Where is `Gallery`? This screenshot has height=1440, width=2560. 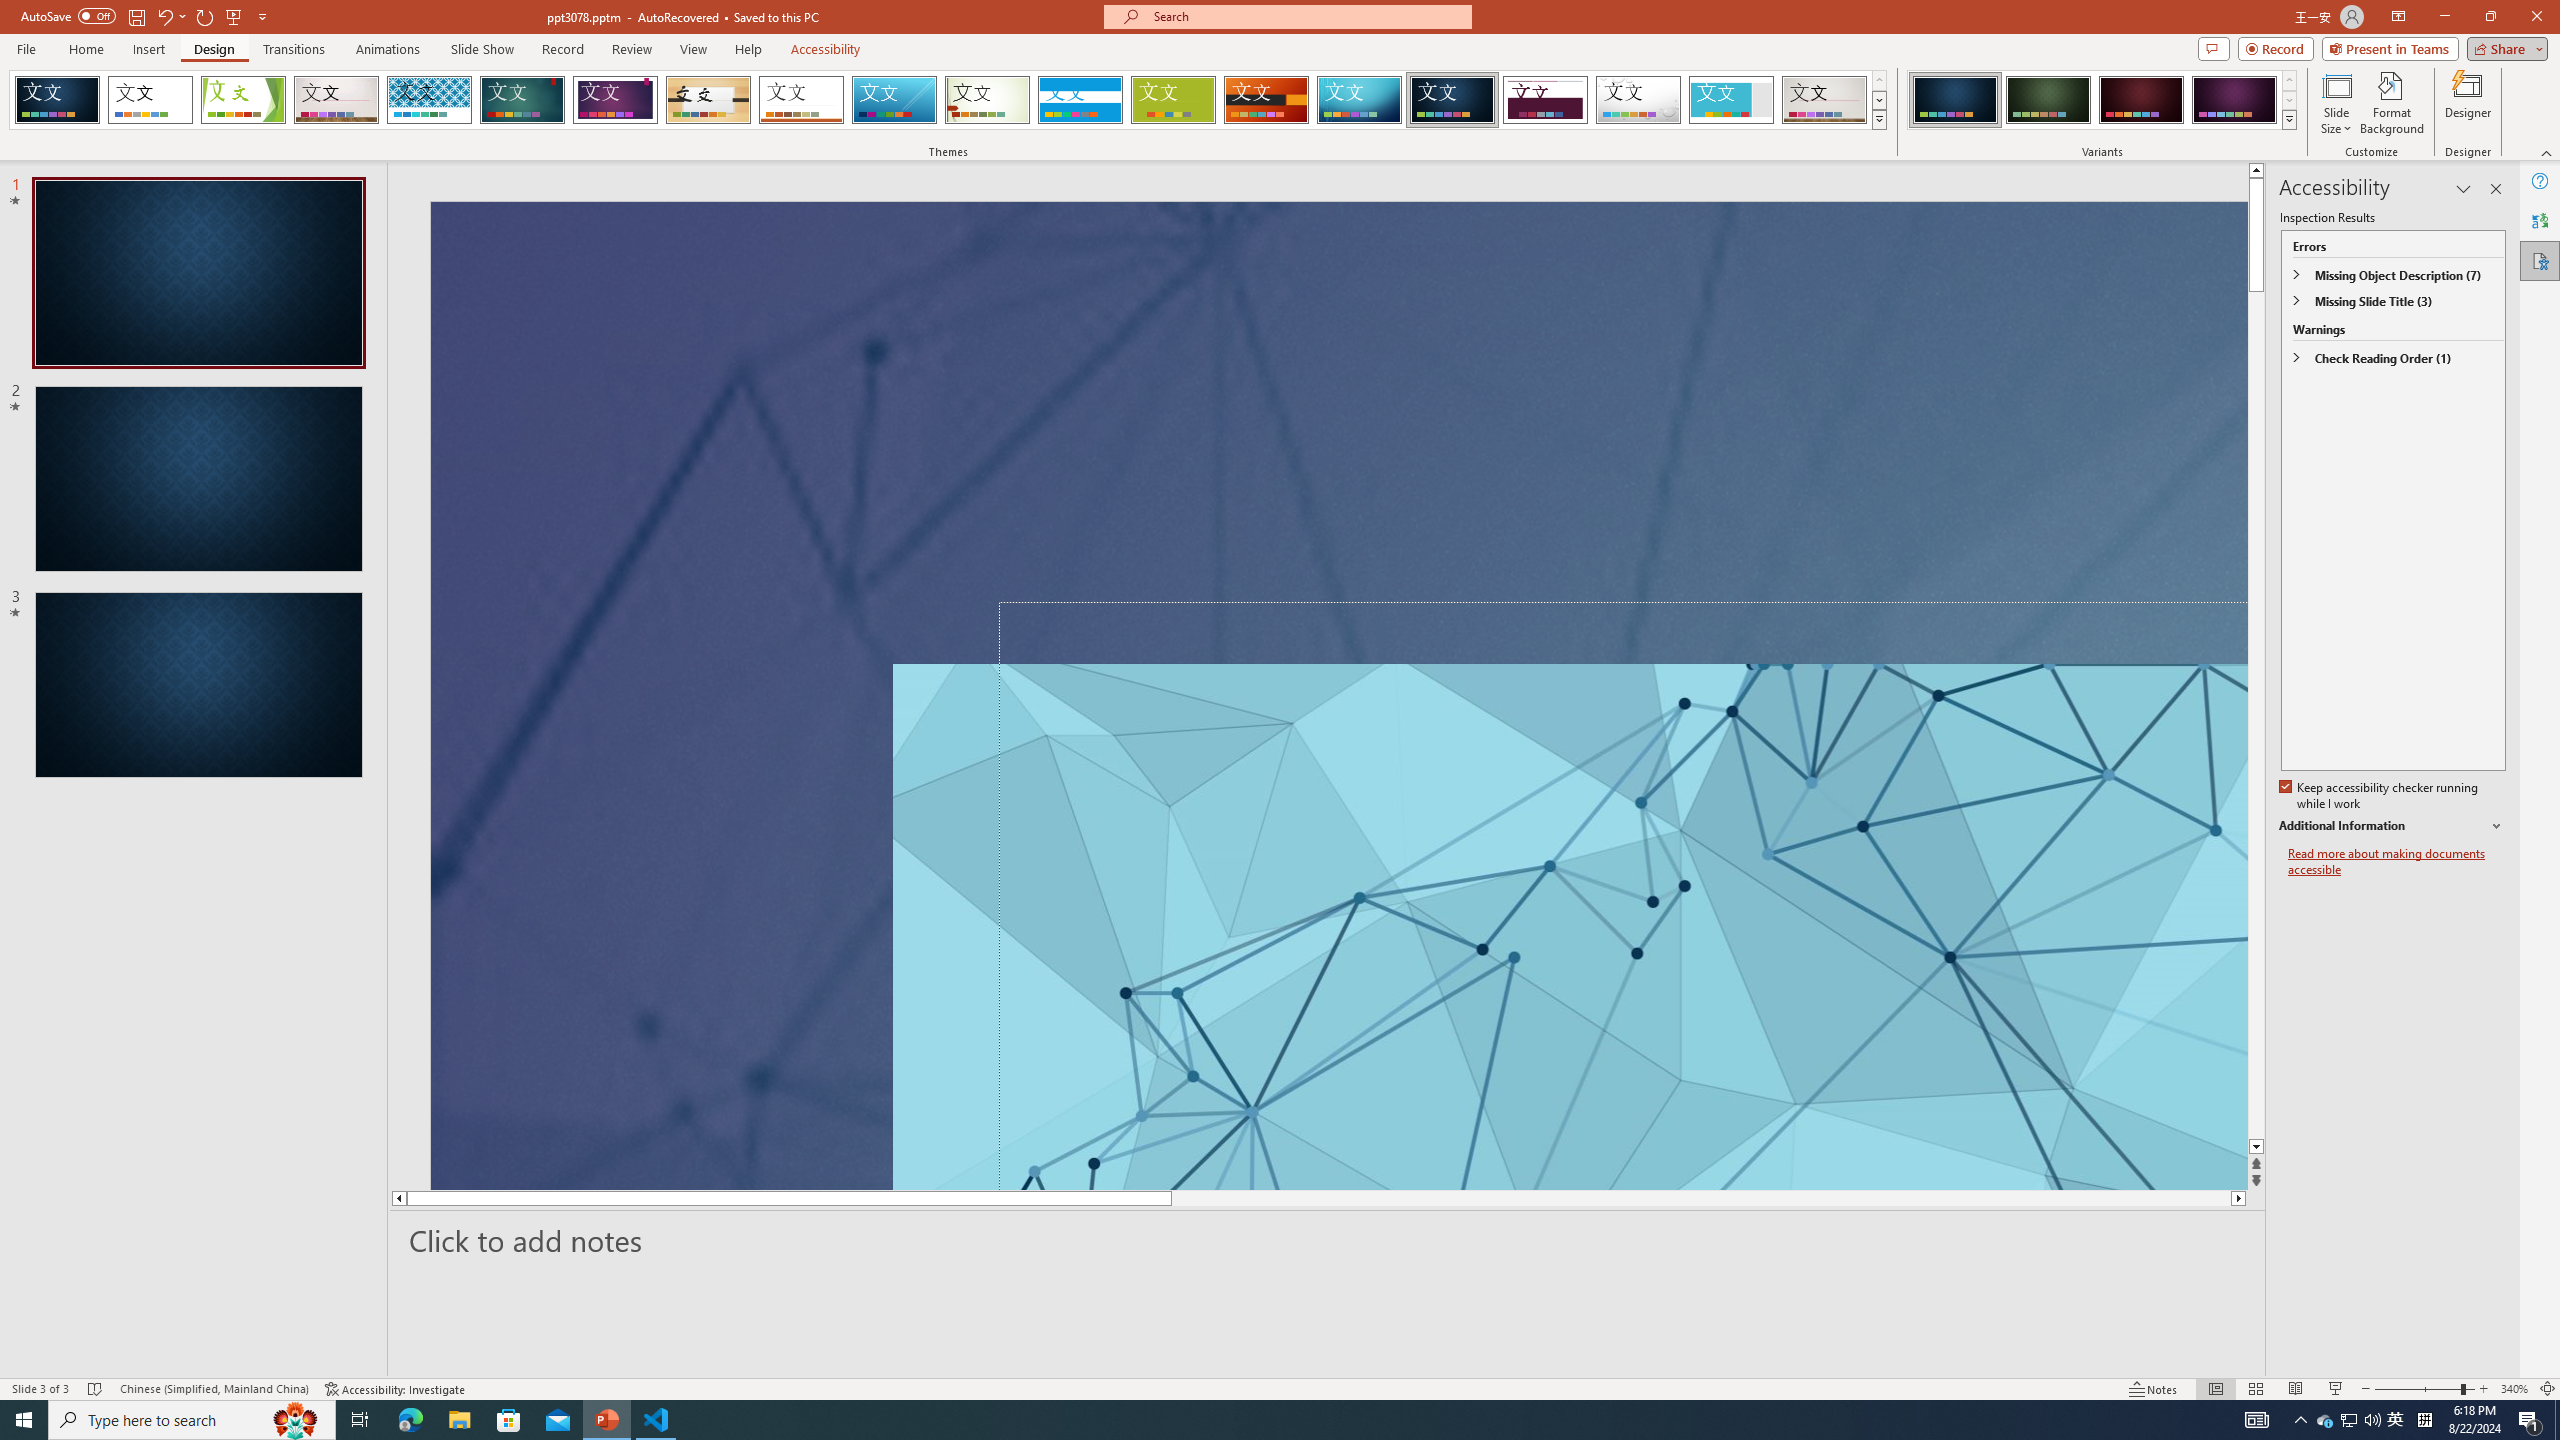 Gallery is located at coordinates (1825, 100).